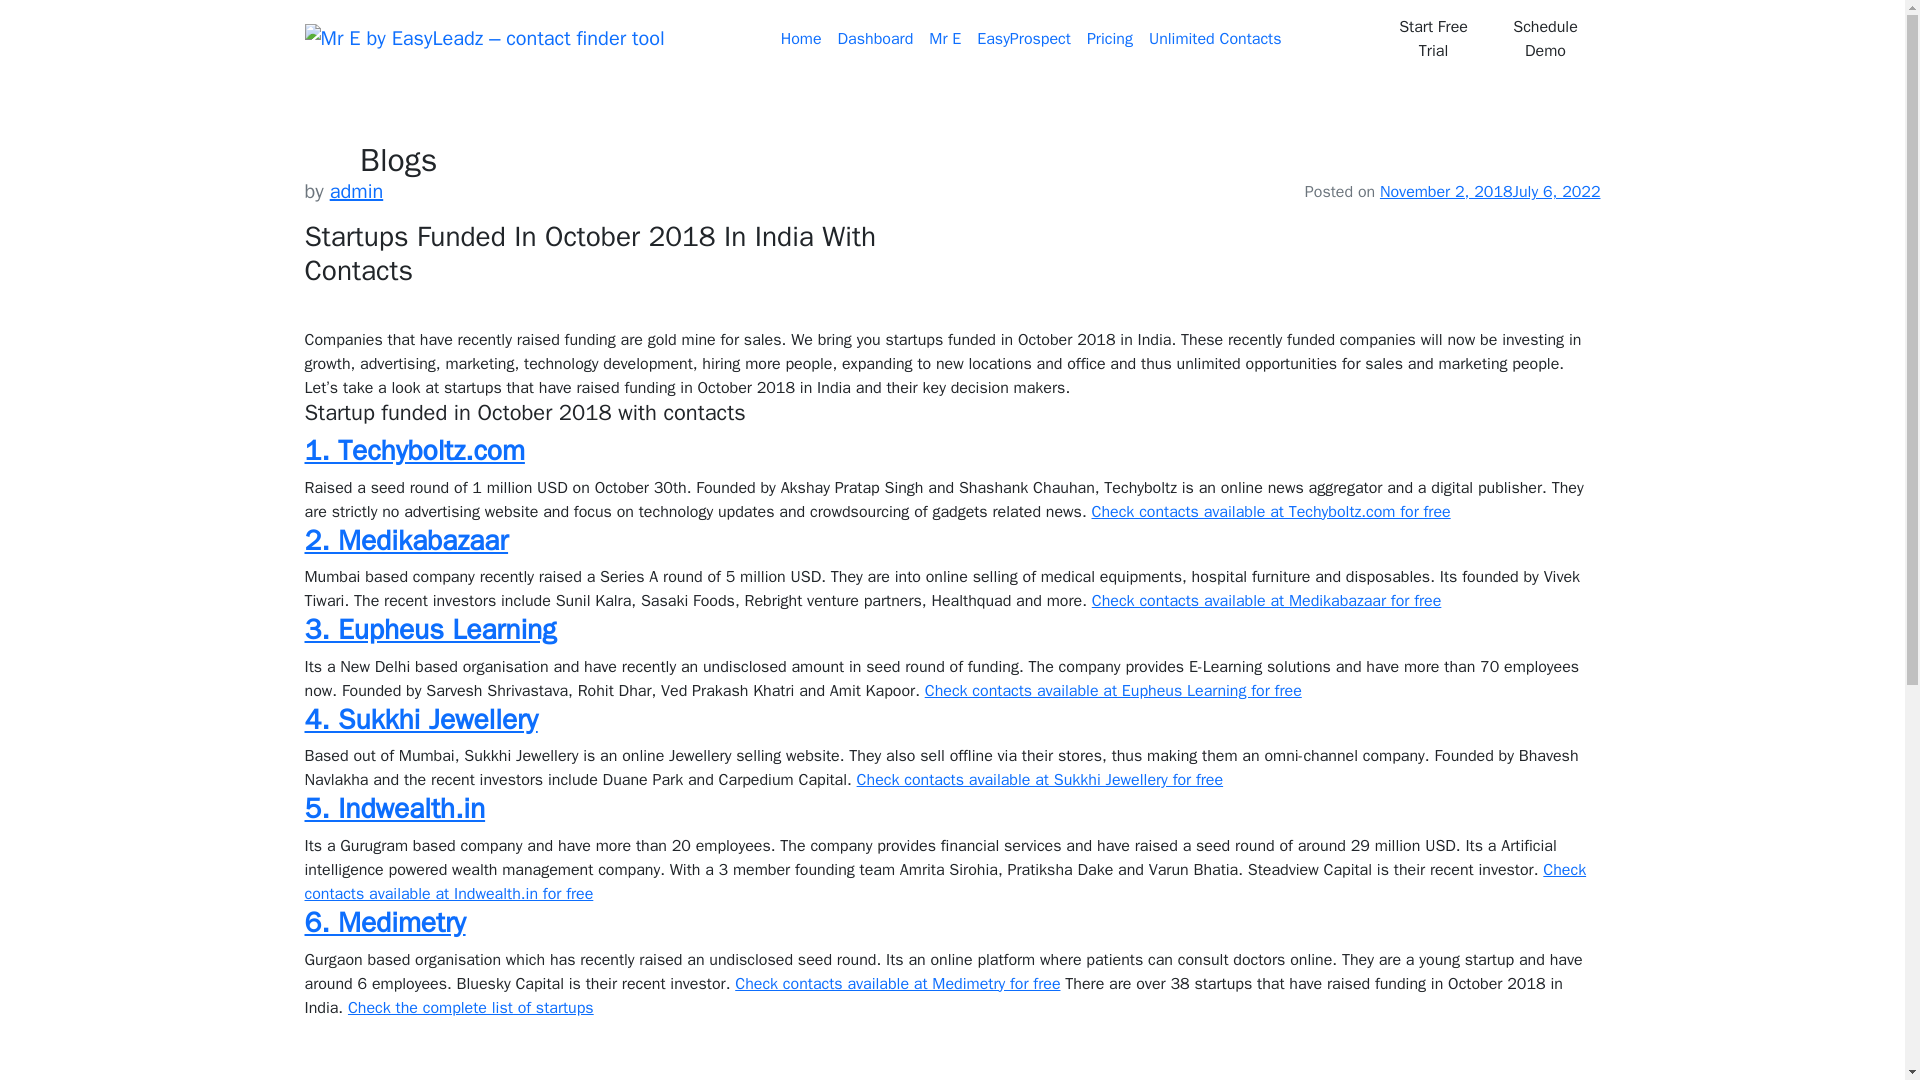  I want to click on Start Free Trial, so click(1432, 38).